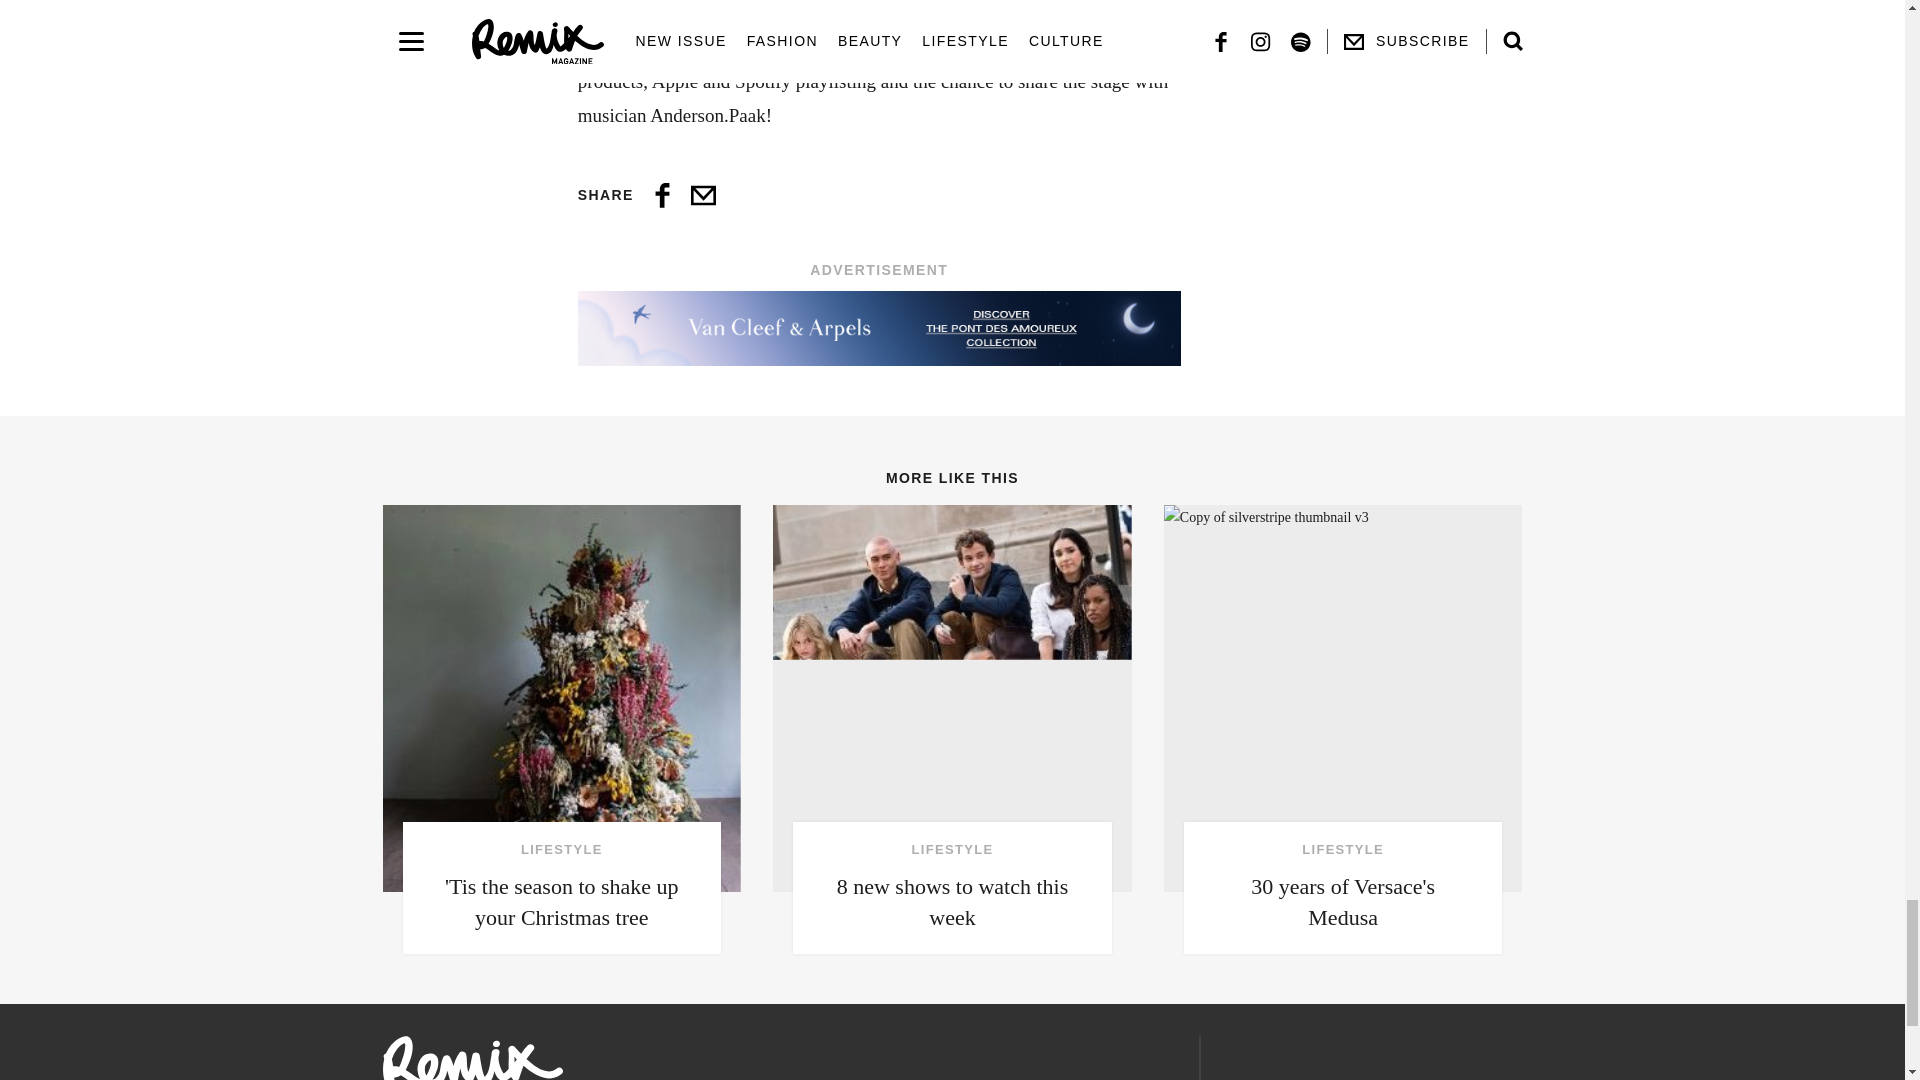 This screenshot has width=1920, height=1080. What do you see at coordinates (878, 328) in the screenshot?
I see `vca july leaderboard 2024` at bounding box center [878, 328].